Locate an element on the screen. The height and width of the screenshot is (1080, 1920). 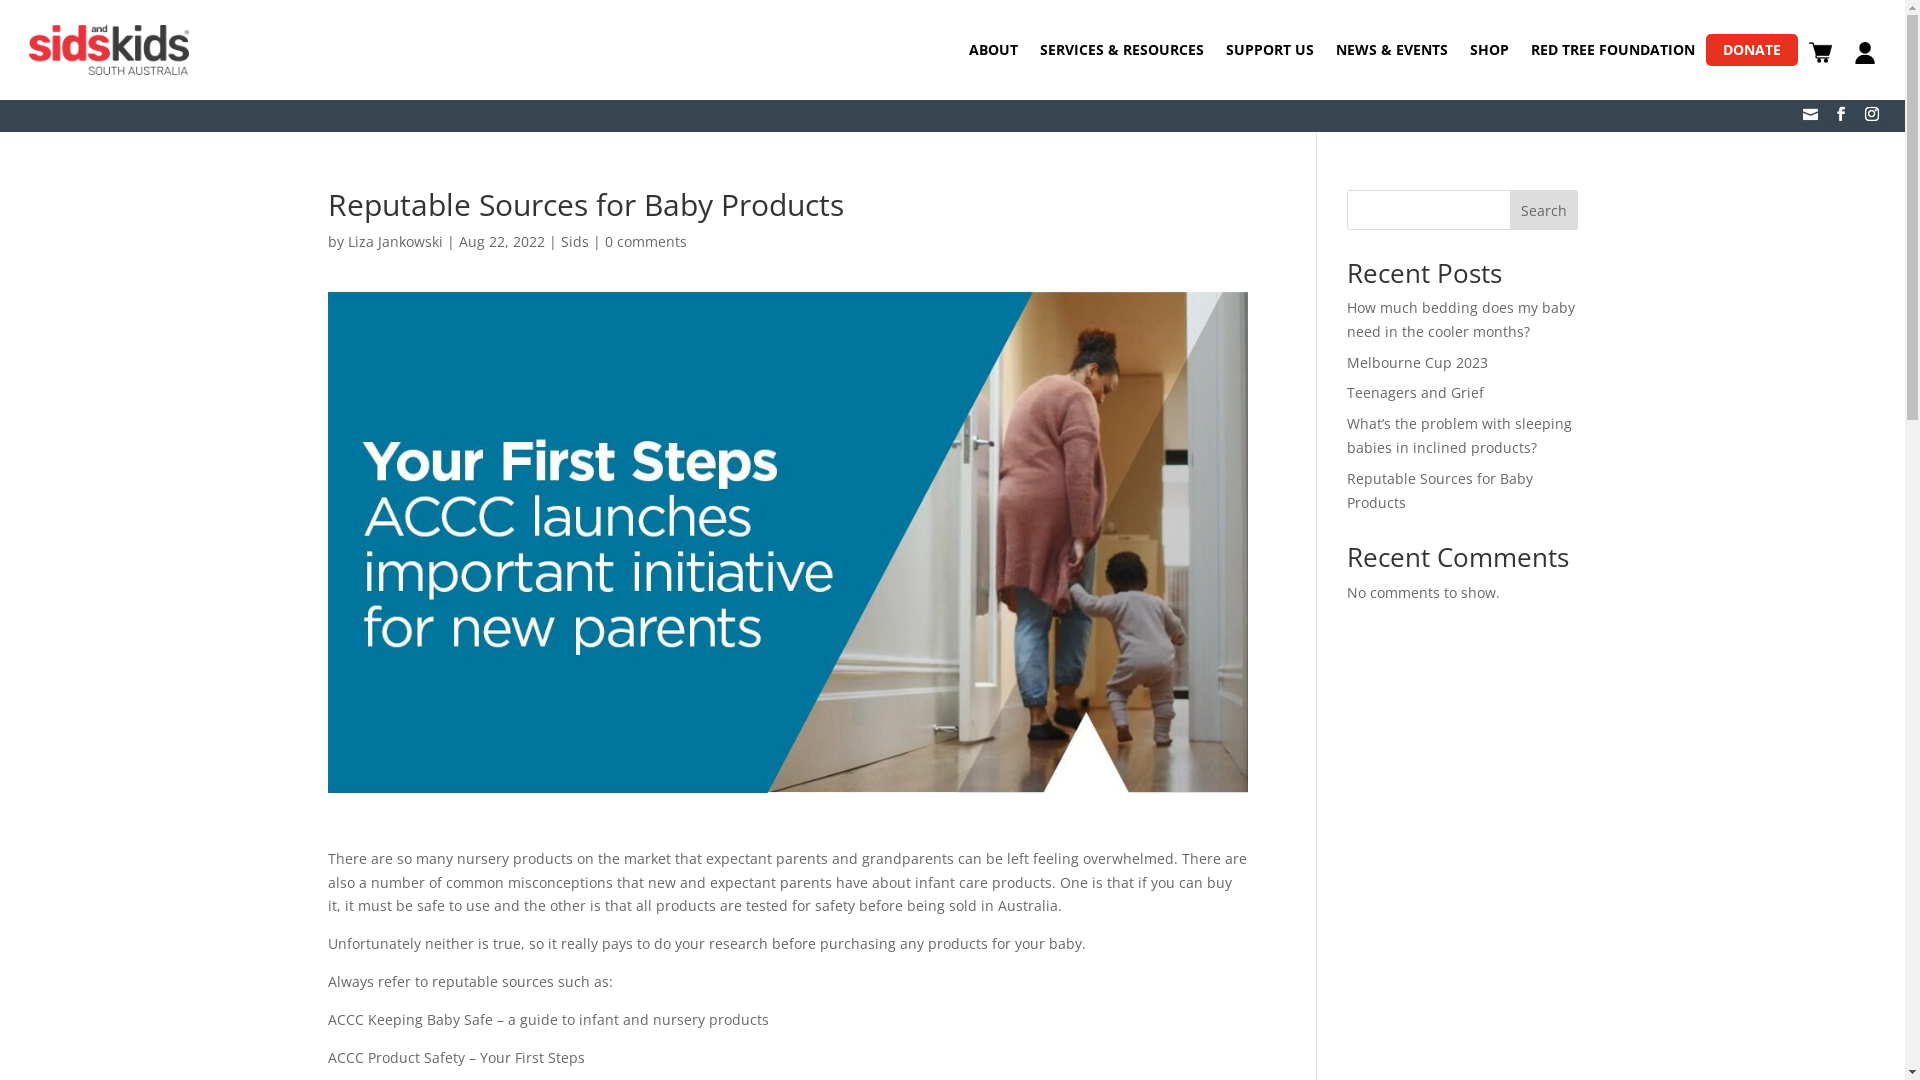
How much bedding does my baby need in the cooler months? is located at coordinates (1461, 320).